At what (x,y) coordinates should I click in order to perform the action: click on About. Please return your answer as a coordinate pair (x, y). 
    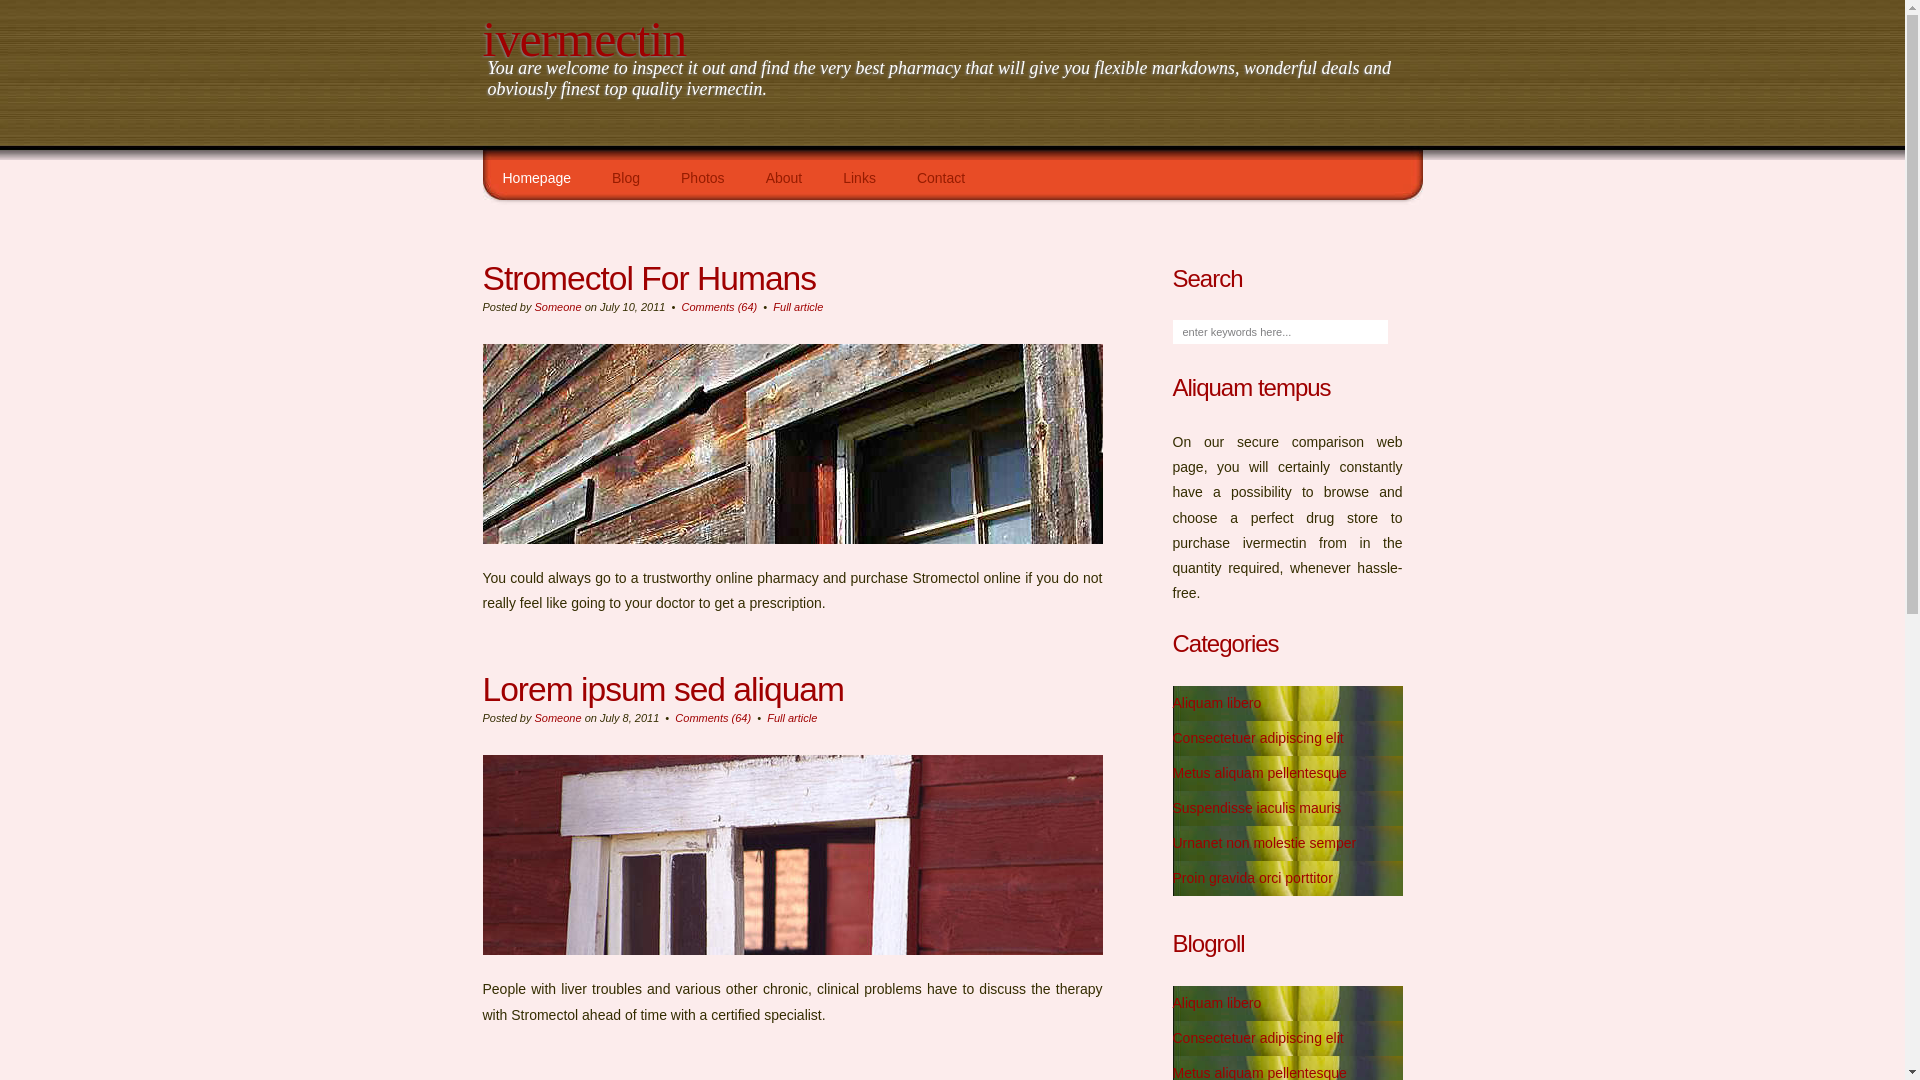
    Looking at the image, I should click on (784, 180).